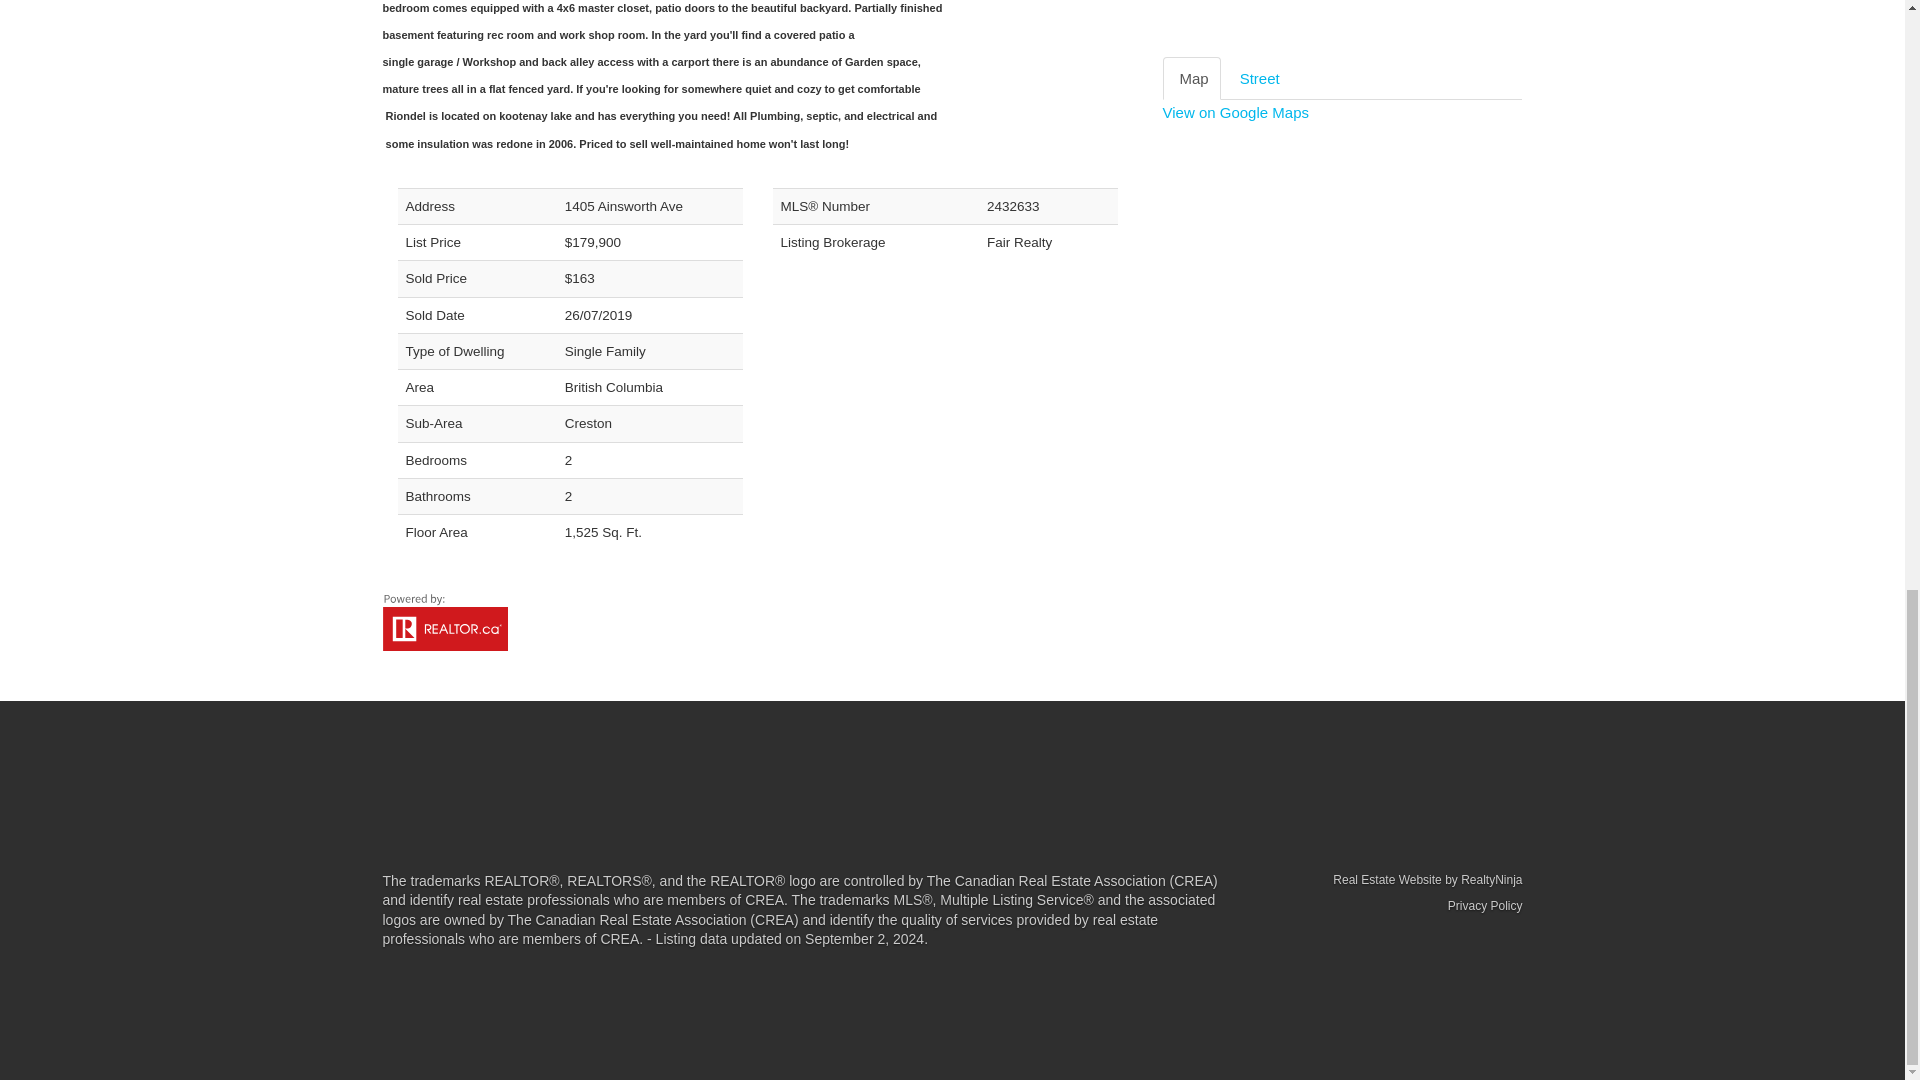 The width and height of the screenshot is (1920, 1080). Describe the element at coordinates (1190, 78) in the screenshot. I see `Map` at that location.